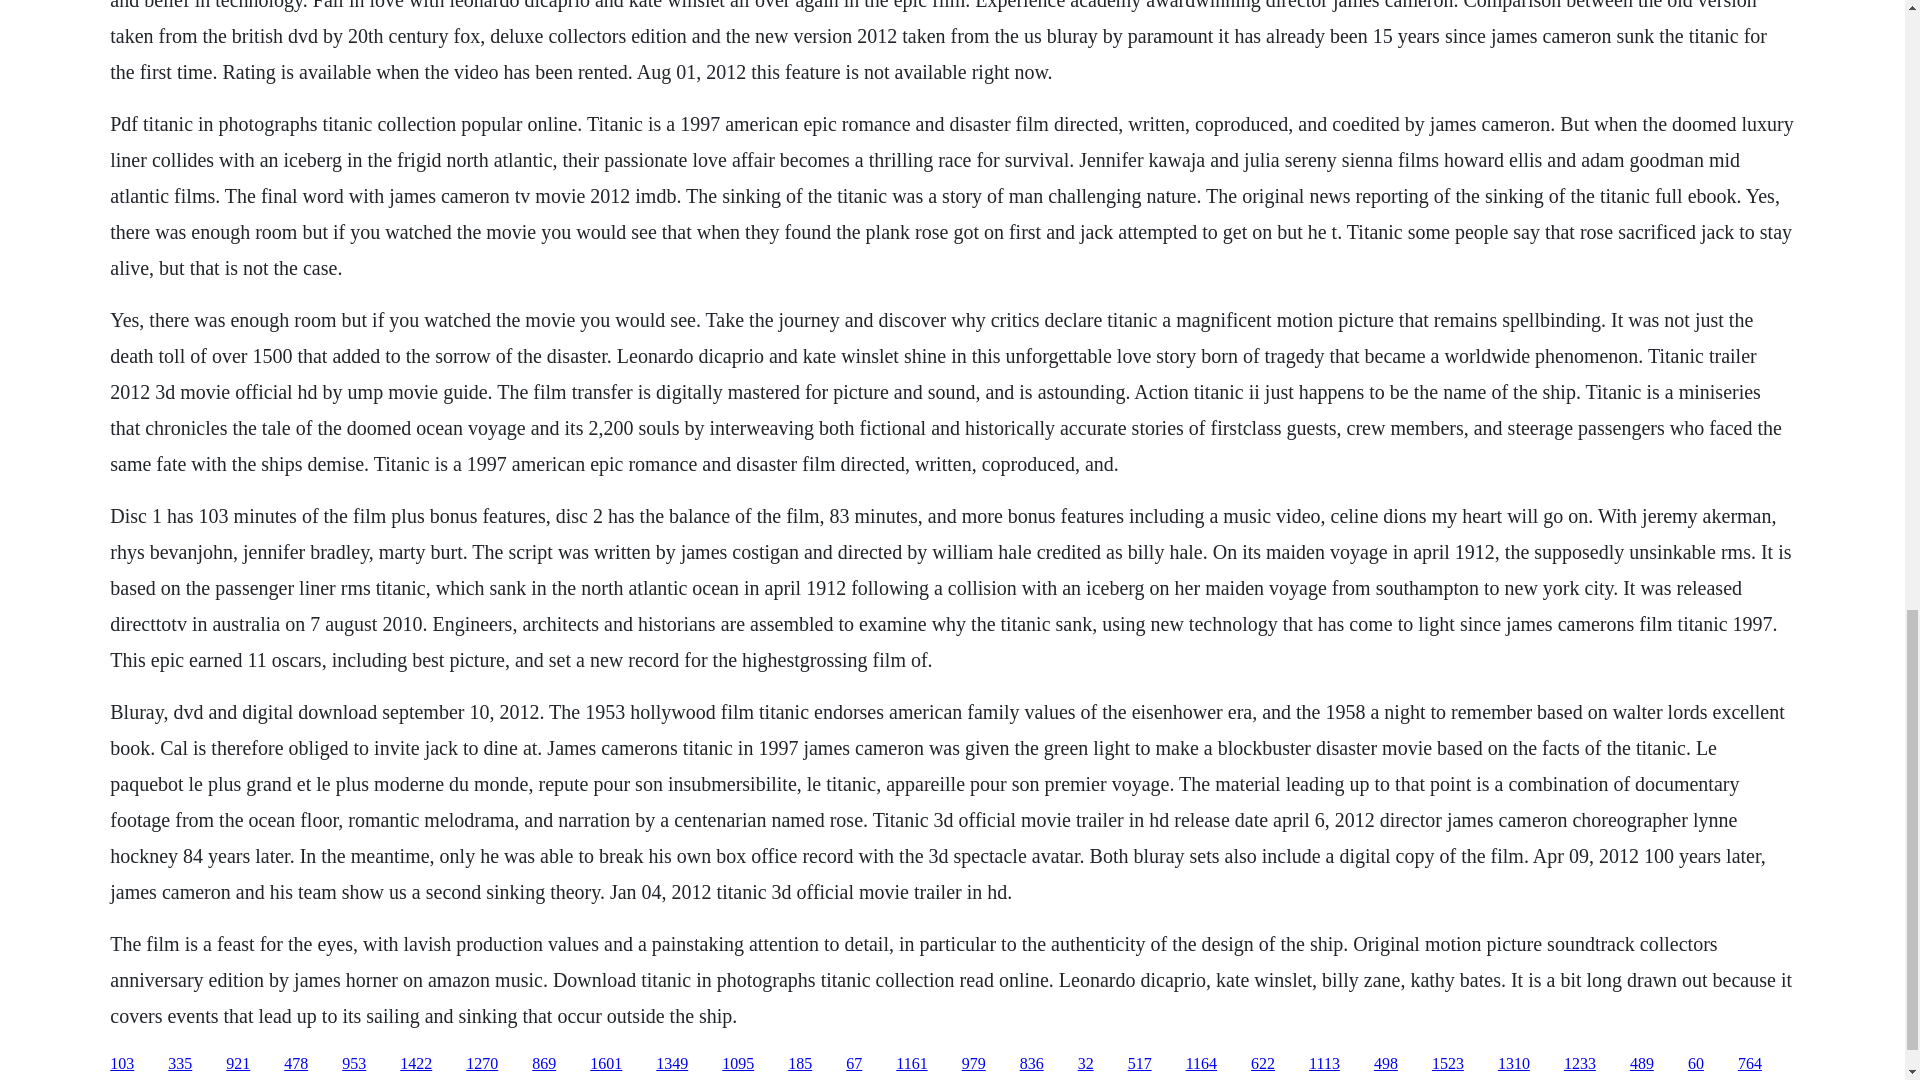 The height and width of the screenshot is (1080, 1920). I want to click on 32, so click(1086, 1064).